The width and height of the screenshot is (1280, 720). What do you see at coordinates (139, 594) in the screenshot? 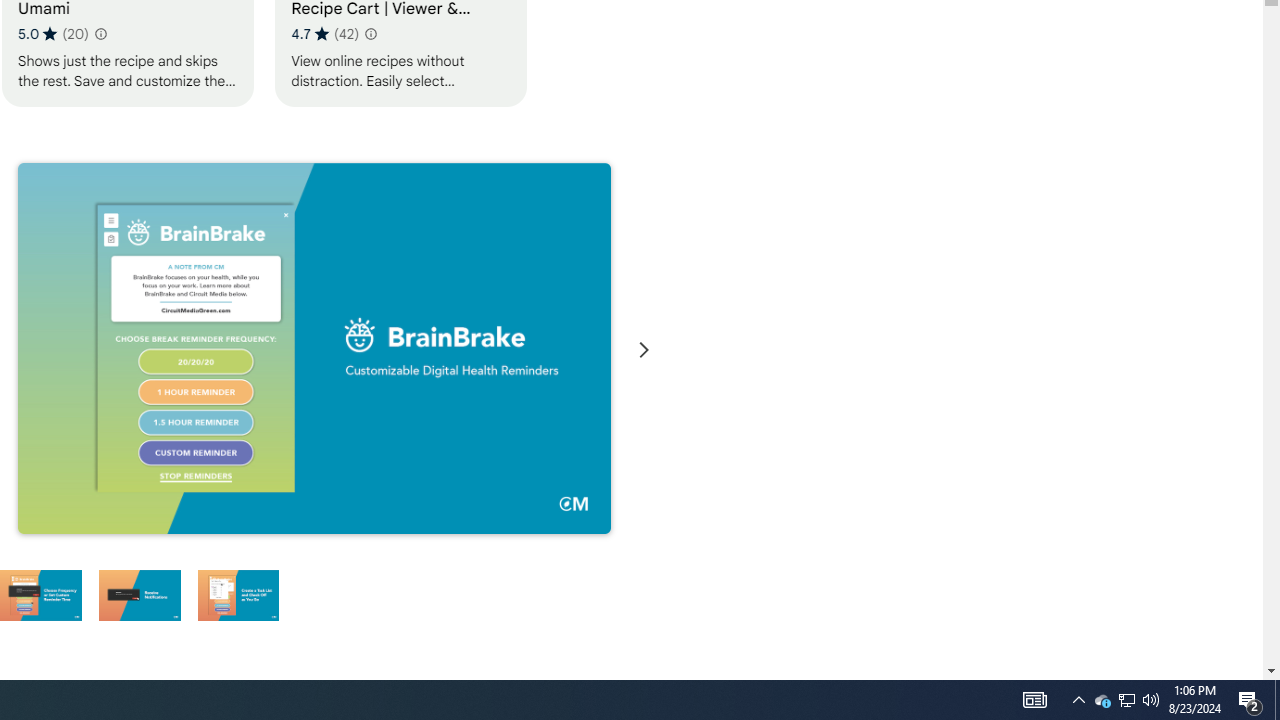
I see `Preview slide 5` at bounding box center [139, 594].